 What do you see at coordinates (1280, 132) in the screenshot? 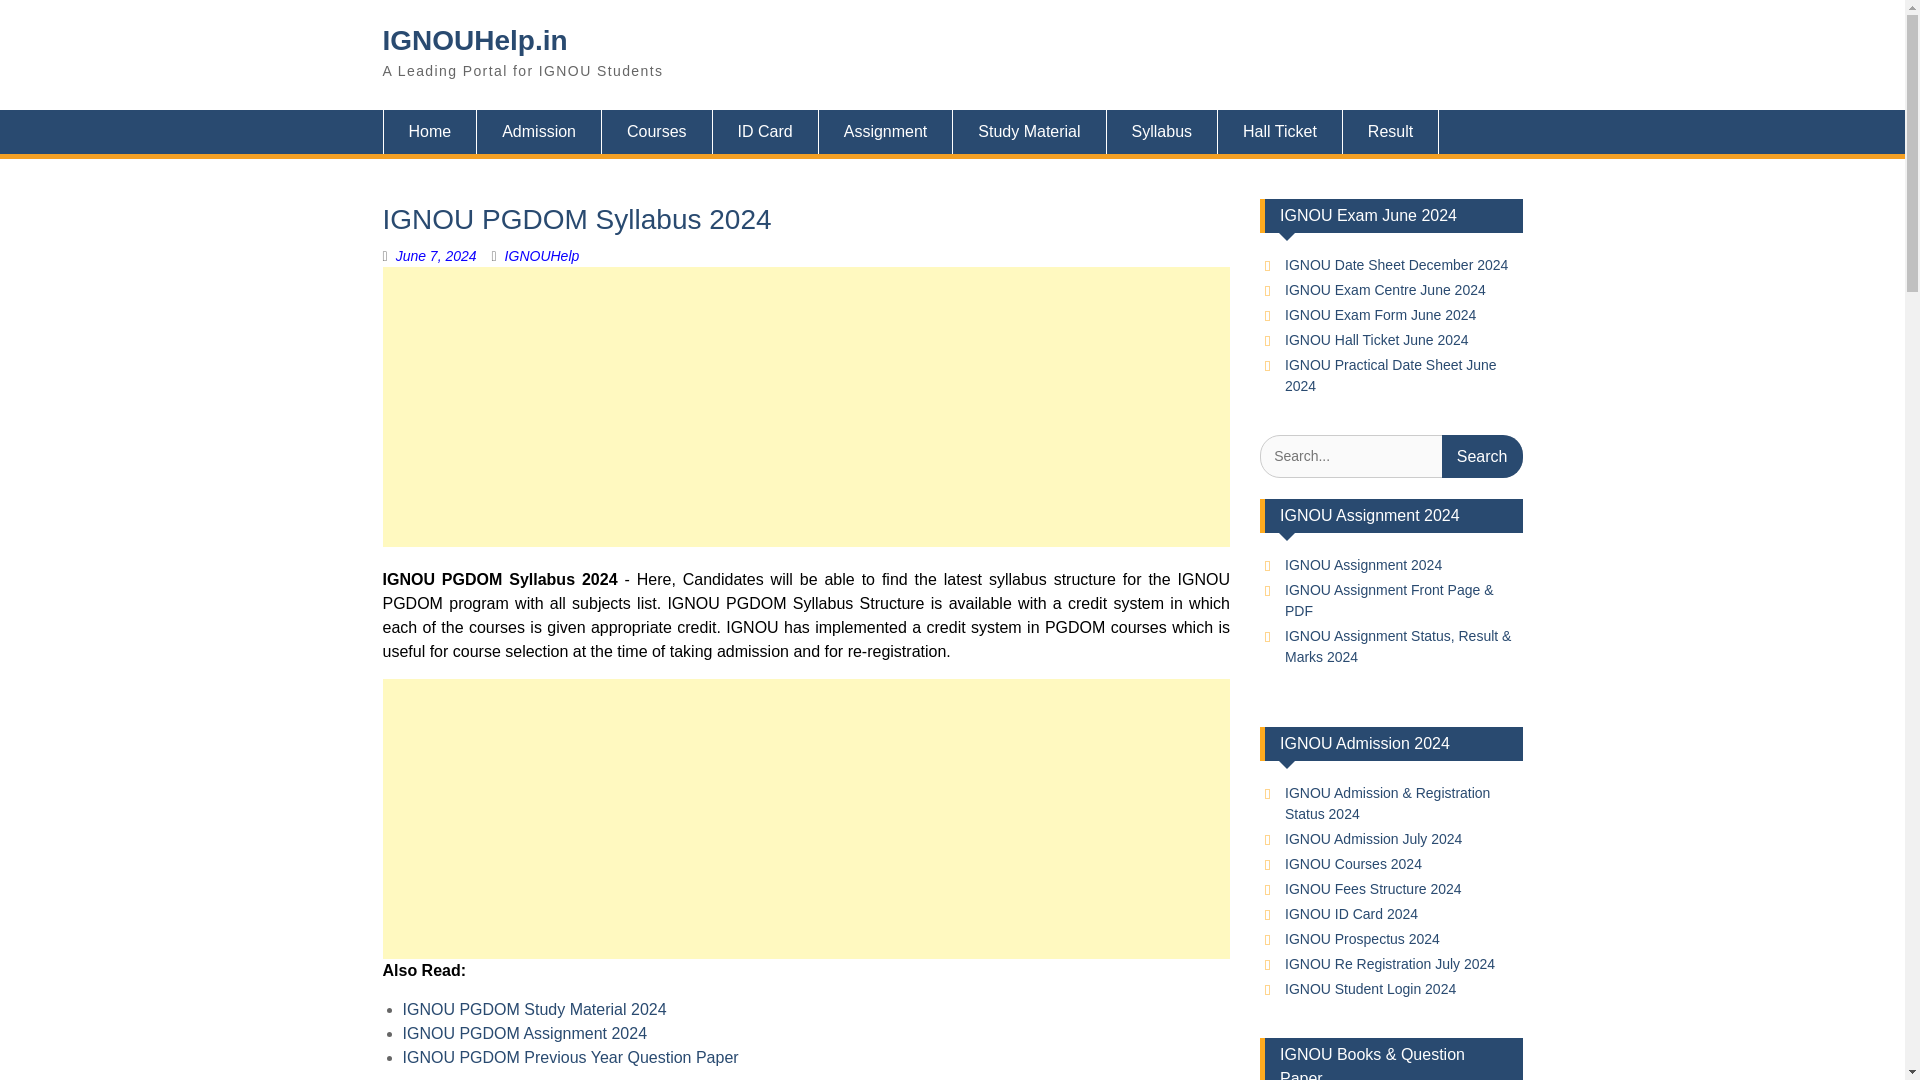
I see `Hall Ticket` at bounding box center [1280, 132].